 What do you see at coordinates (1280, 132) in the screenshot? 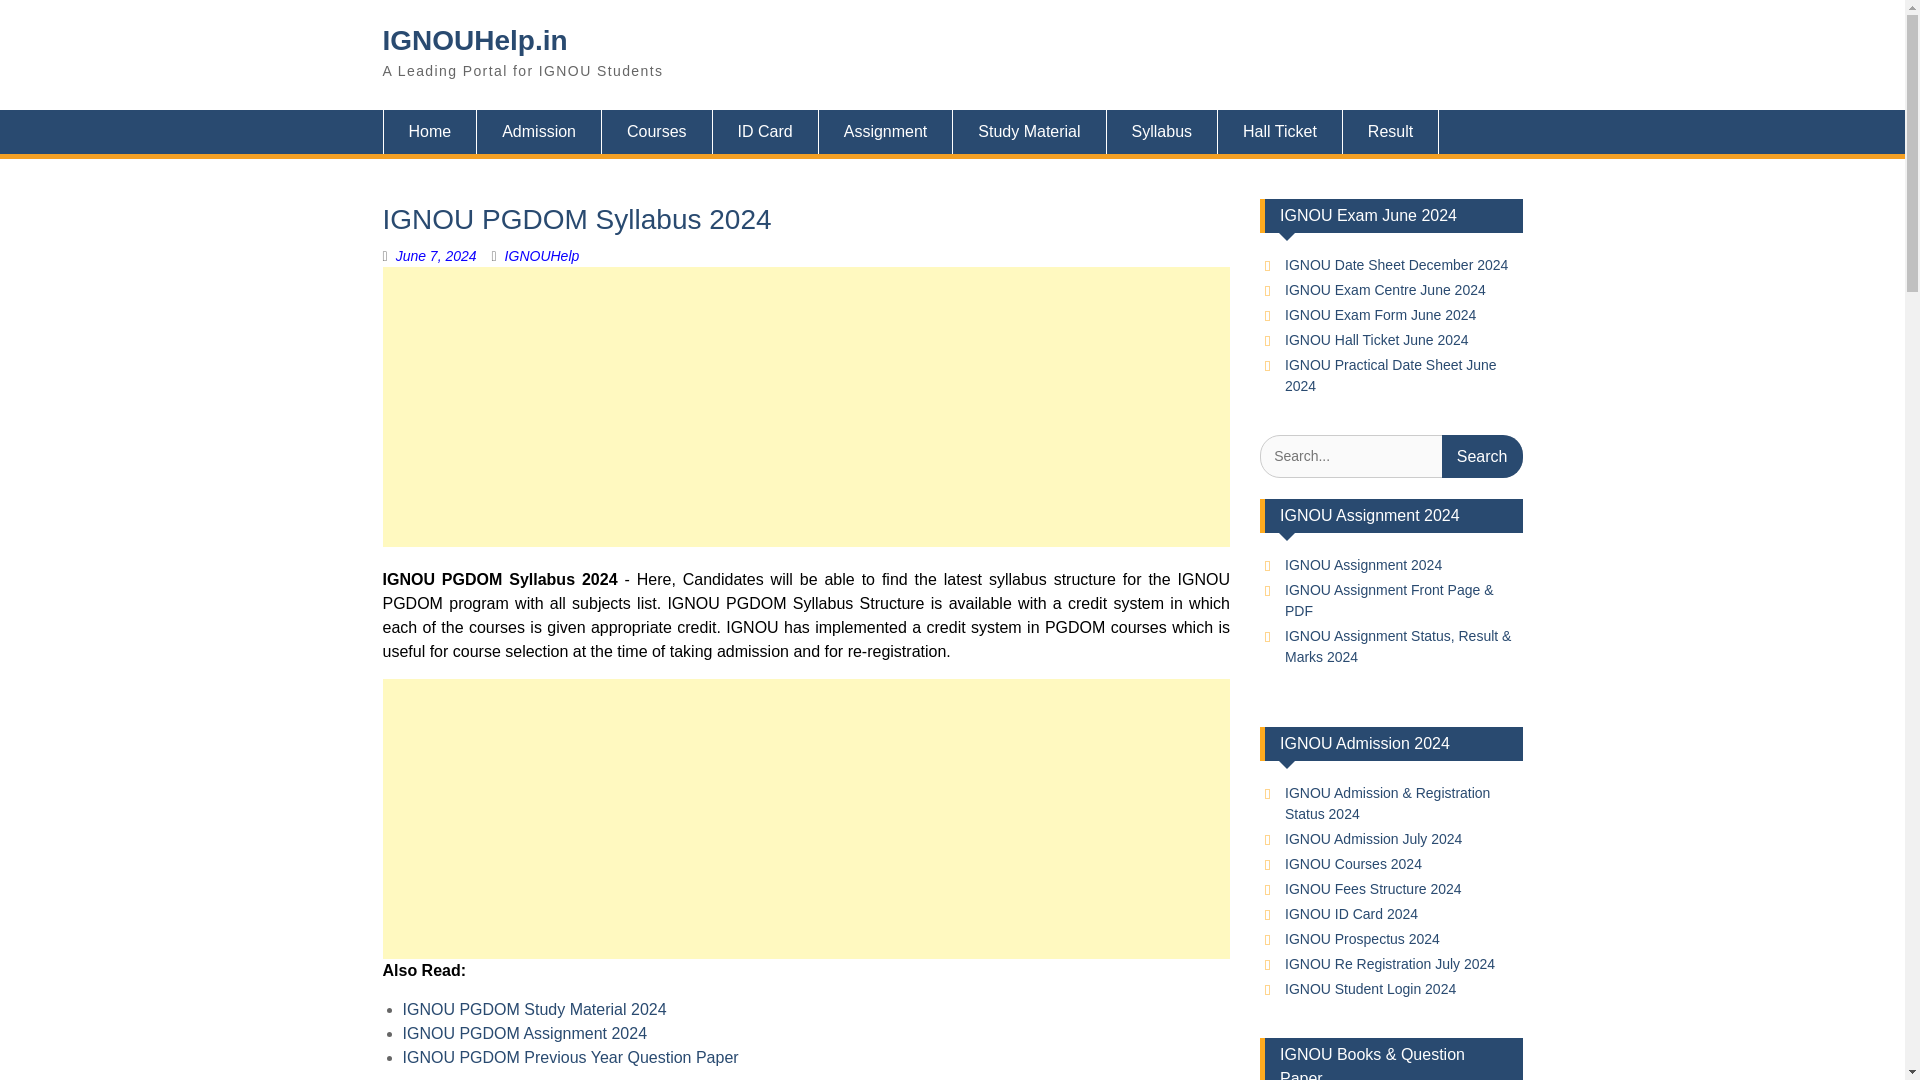
I see `Hall Ticket` at bounding box center [1280, 132].